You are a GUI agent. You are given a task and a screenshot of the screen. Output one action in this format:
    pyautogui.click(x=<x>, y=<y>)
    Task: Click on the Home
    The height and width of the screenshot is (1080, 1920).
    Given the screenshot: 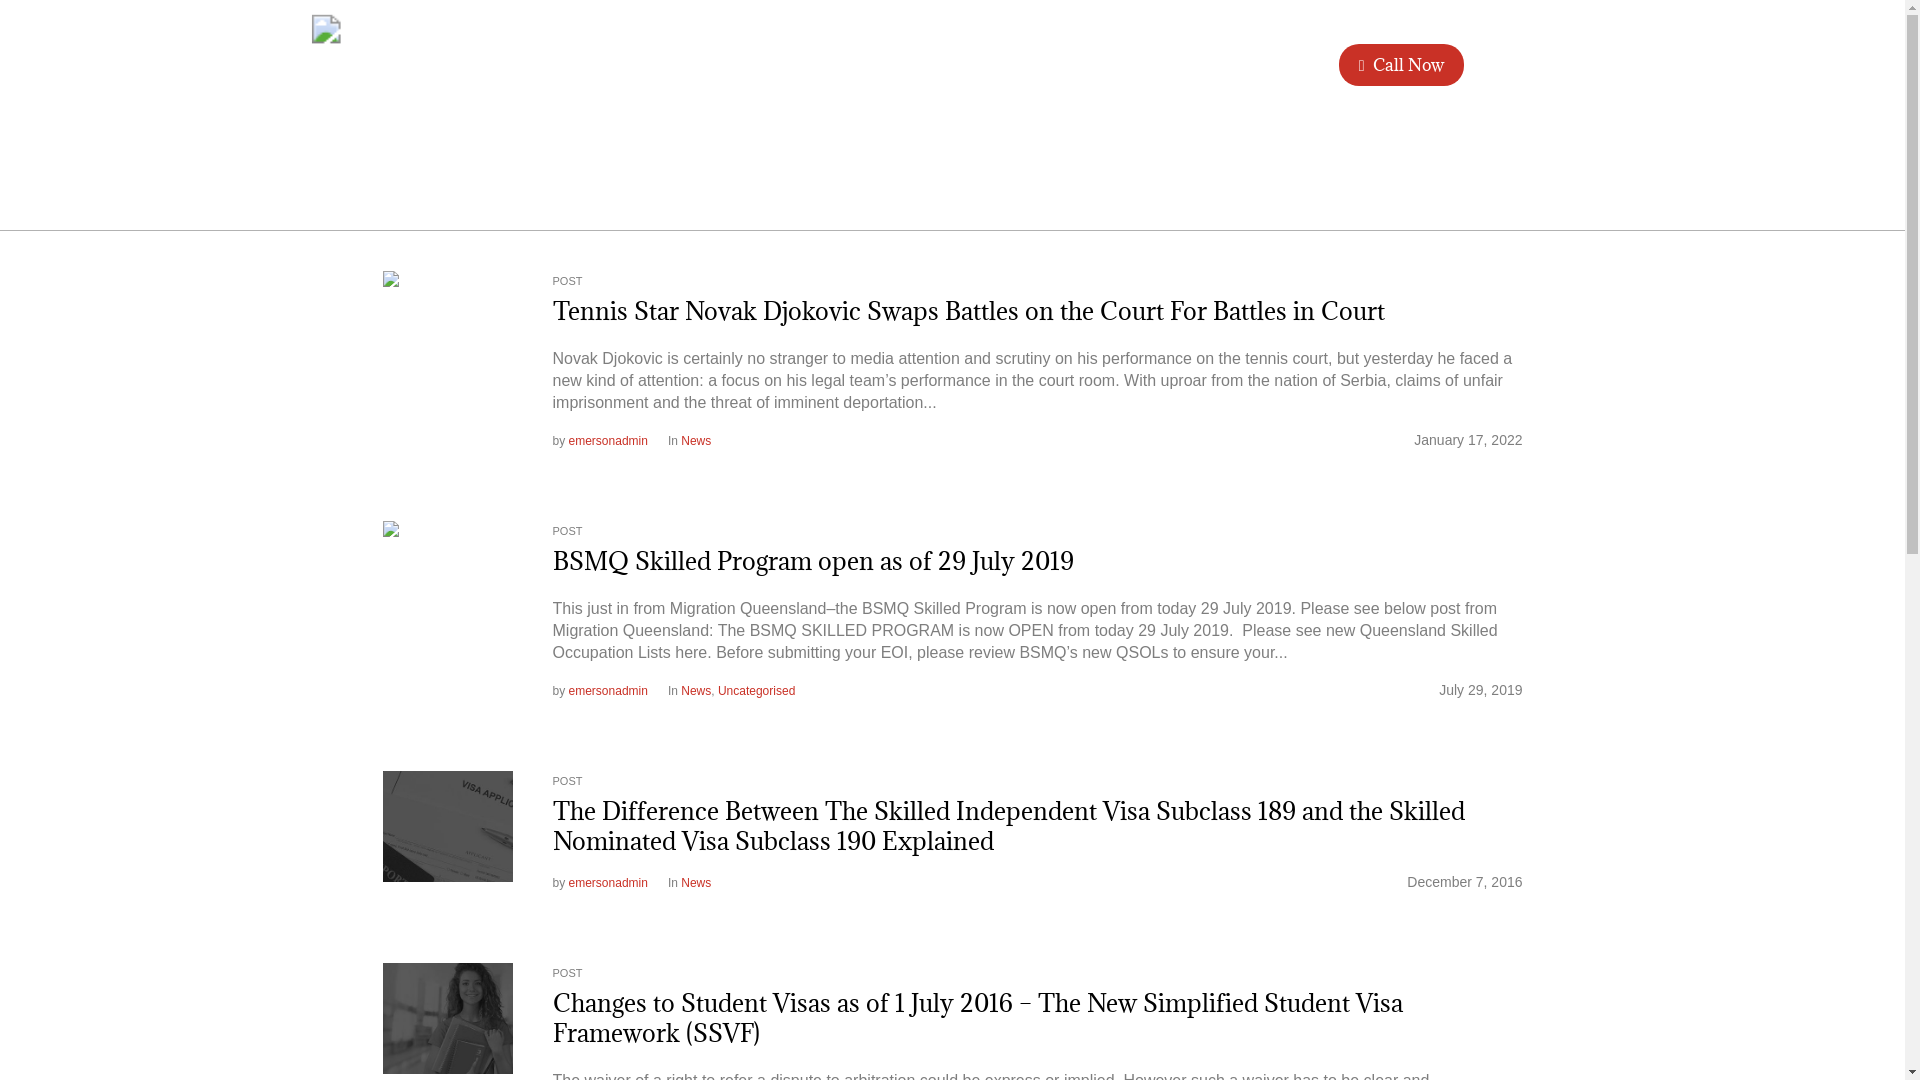 What is the action you would take?
    pyautogui.click(x=806, y=64)
    